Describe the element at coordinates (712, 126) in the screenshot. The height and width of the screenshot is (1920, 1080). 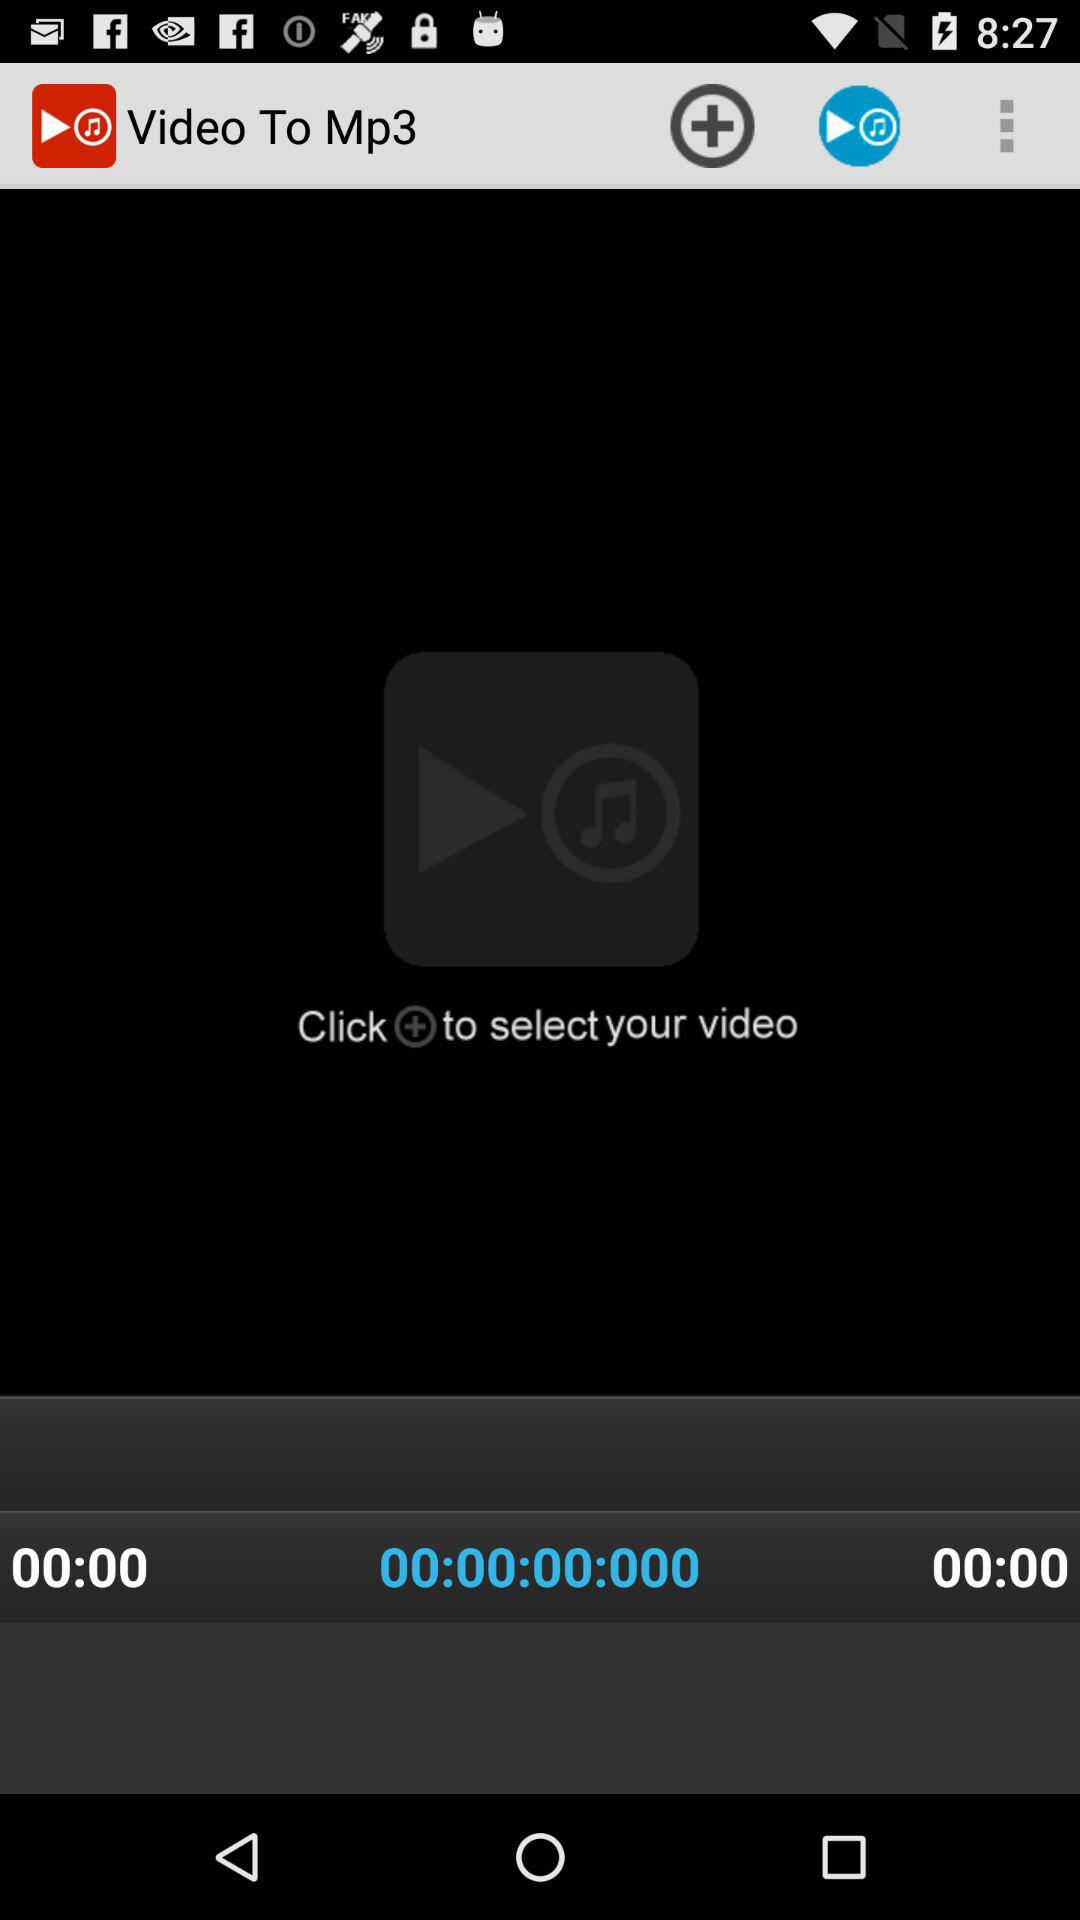
I see `click the item to the right of the video to mp3 item` at that location.